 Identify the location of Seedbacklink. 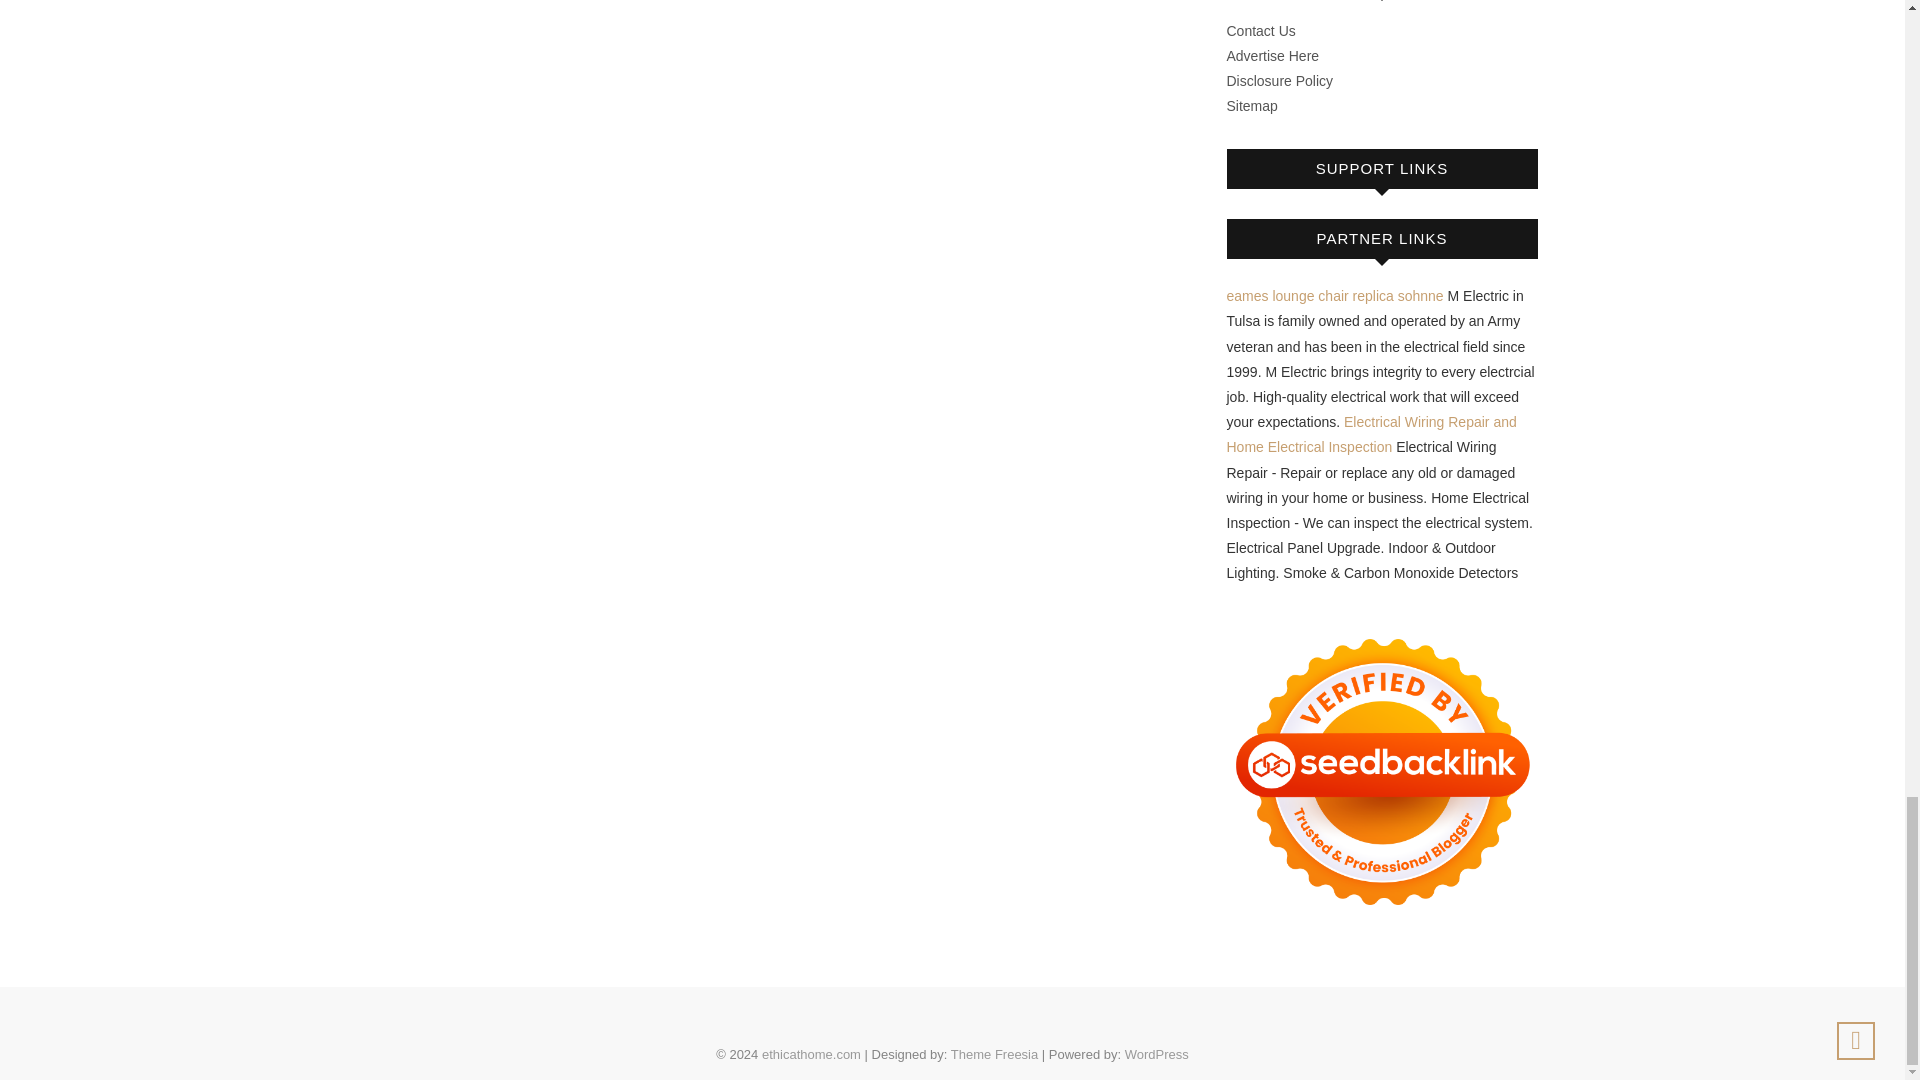
(1382, 772).